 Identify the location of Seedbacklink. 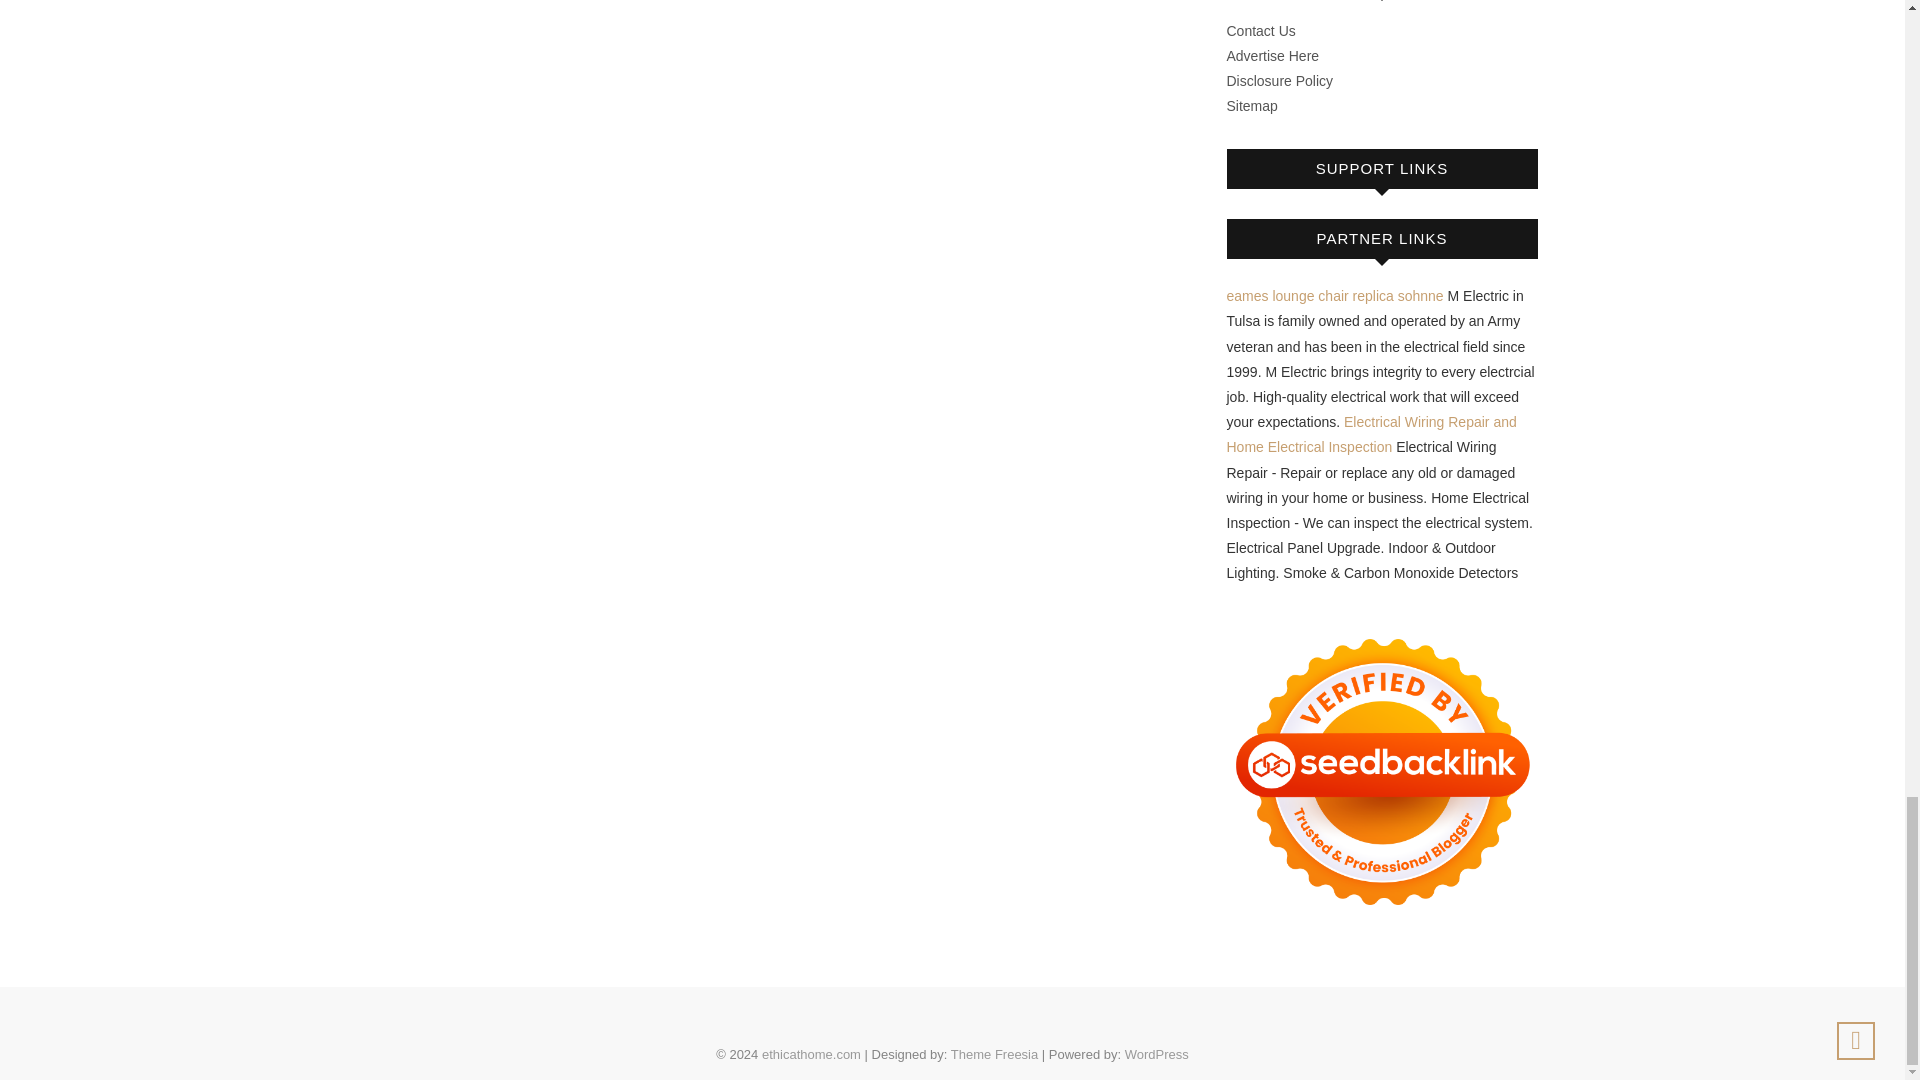
(1382, 772).